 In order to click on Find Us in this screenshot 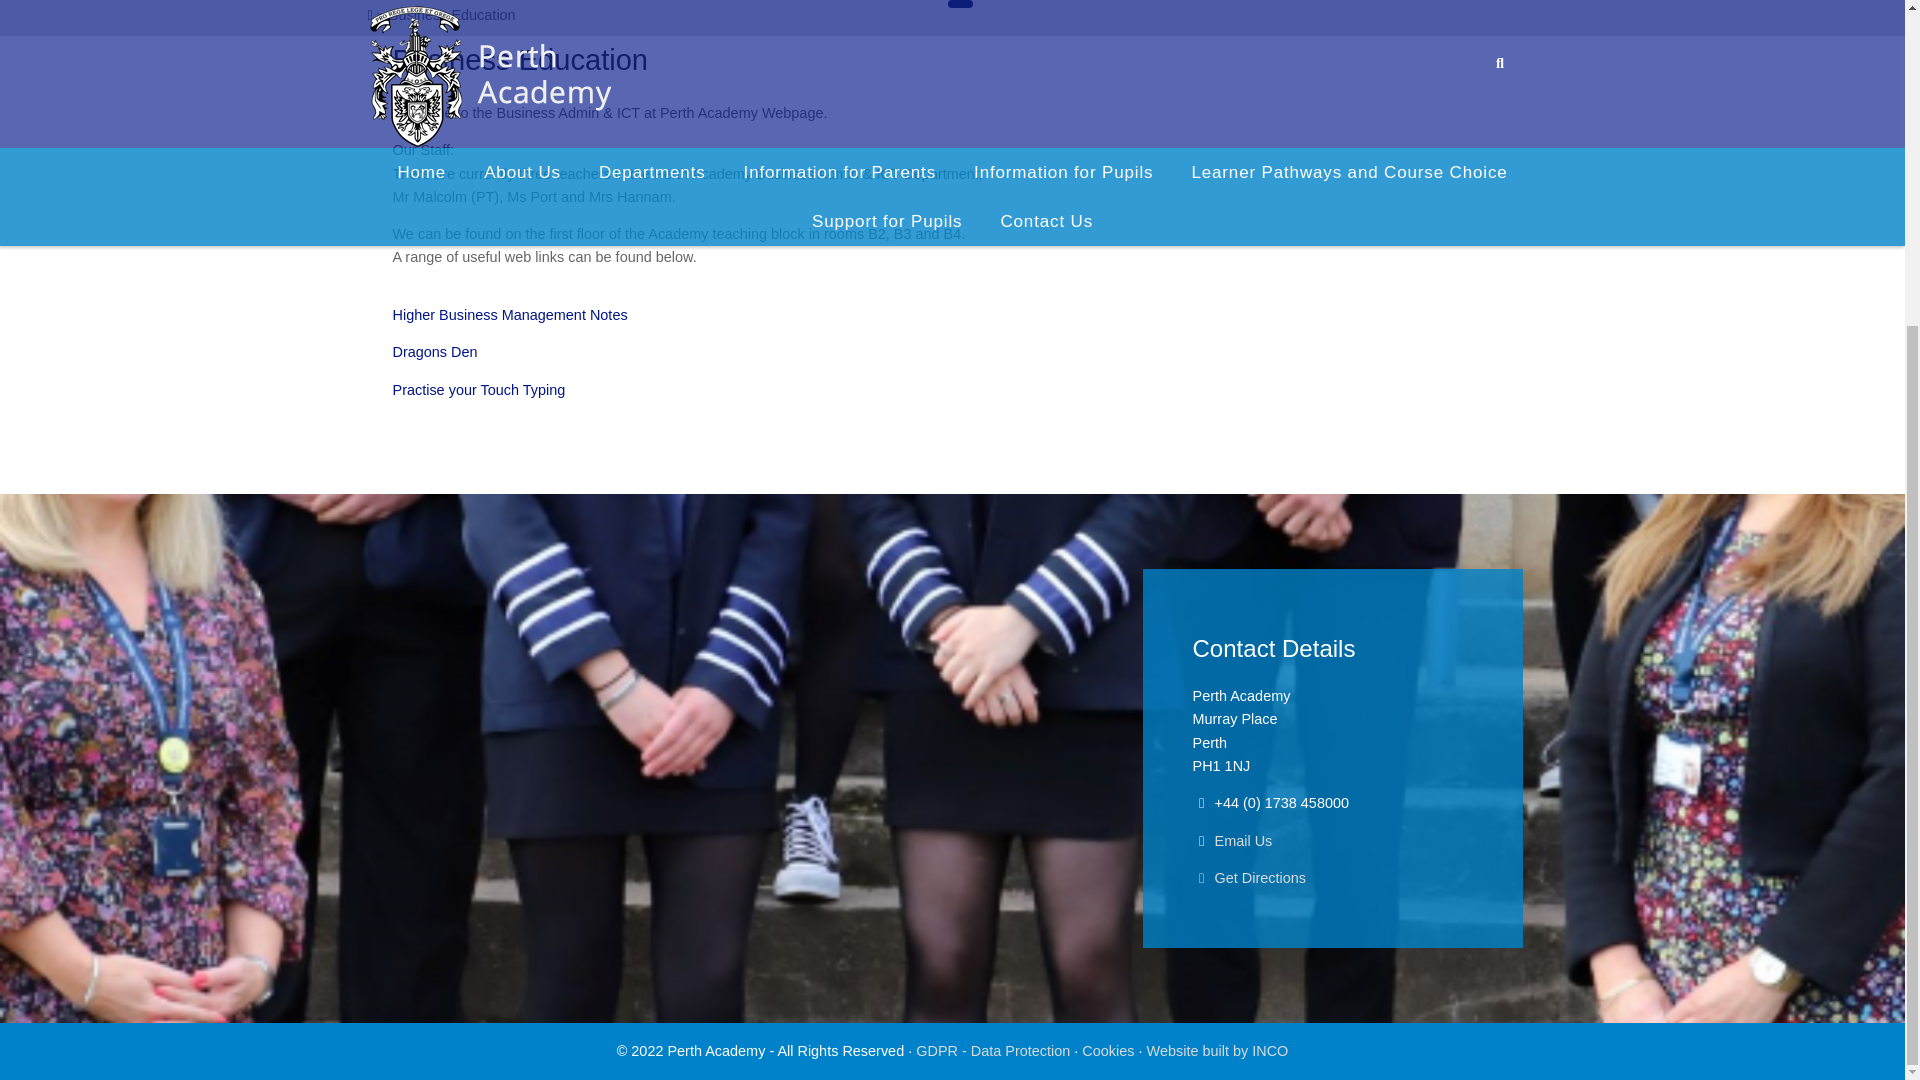, I will do `click(1248, 878)`.